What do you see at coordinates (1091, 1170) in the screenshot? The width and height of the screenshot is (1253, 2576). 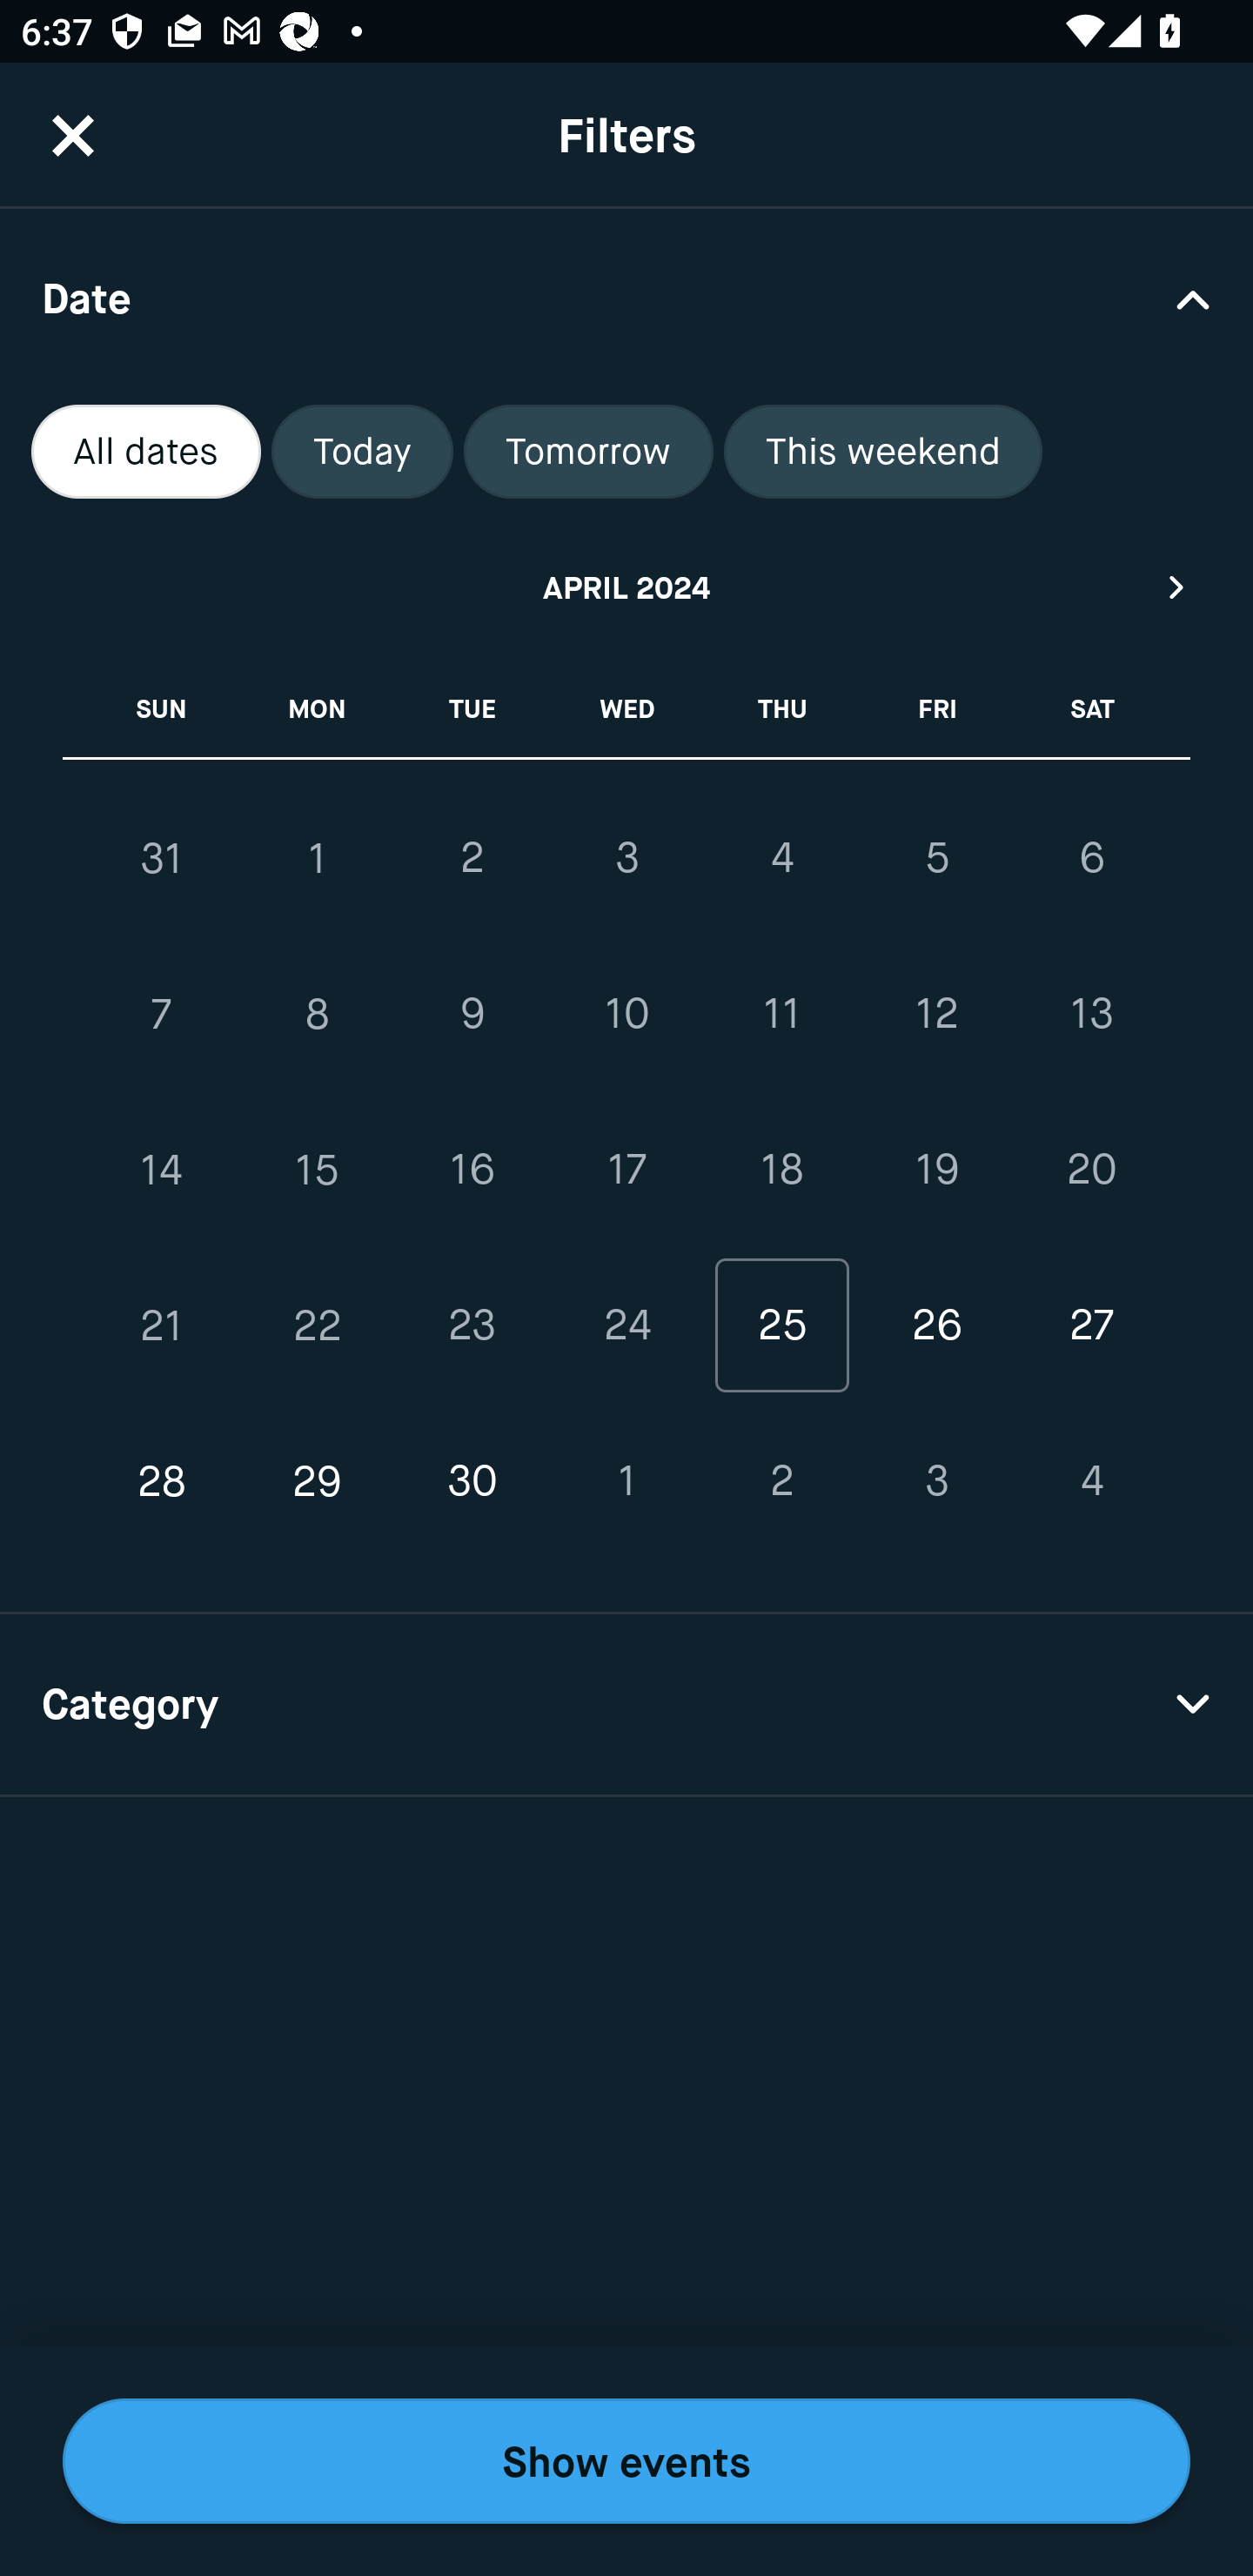 I see `20` at bounding box center [1091, 1170].